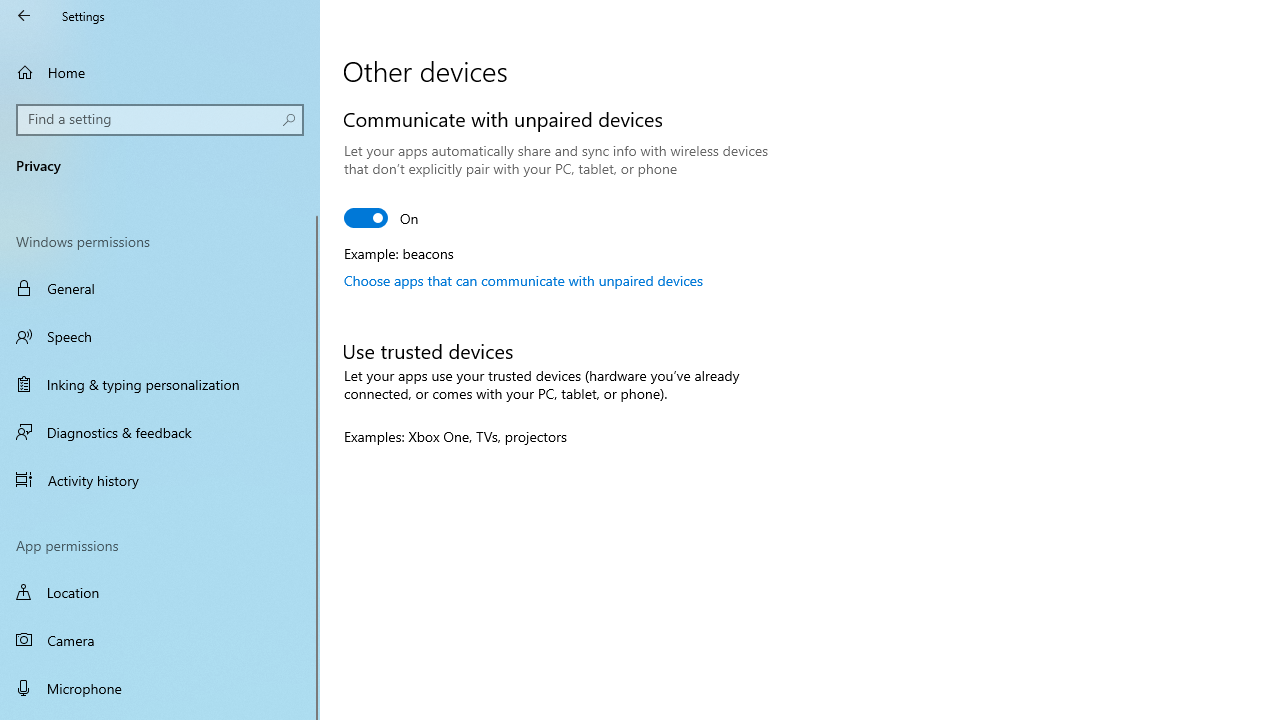 The width and height of the screenshot is (1280, 720). What do you see at coordinates (160, 384) in the screenshot?
I see `Inking & typing personalization` at bounding box center [160, 384].